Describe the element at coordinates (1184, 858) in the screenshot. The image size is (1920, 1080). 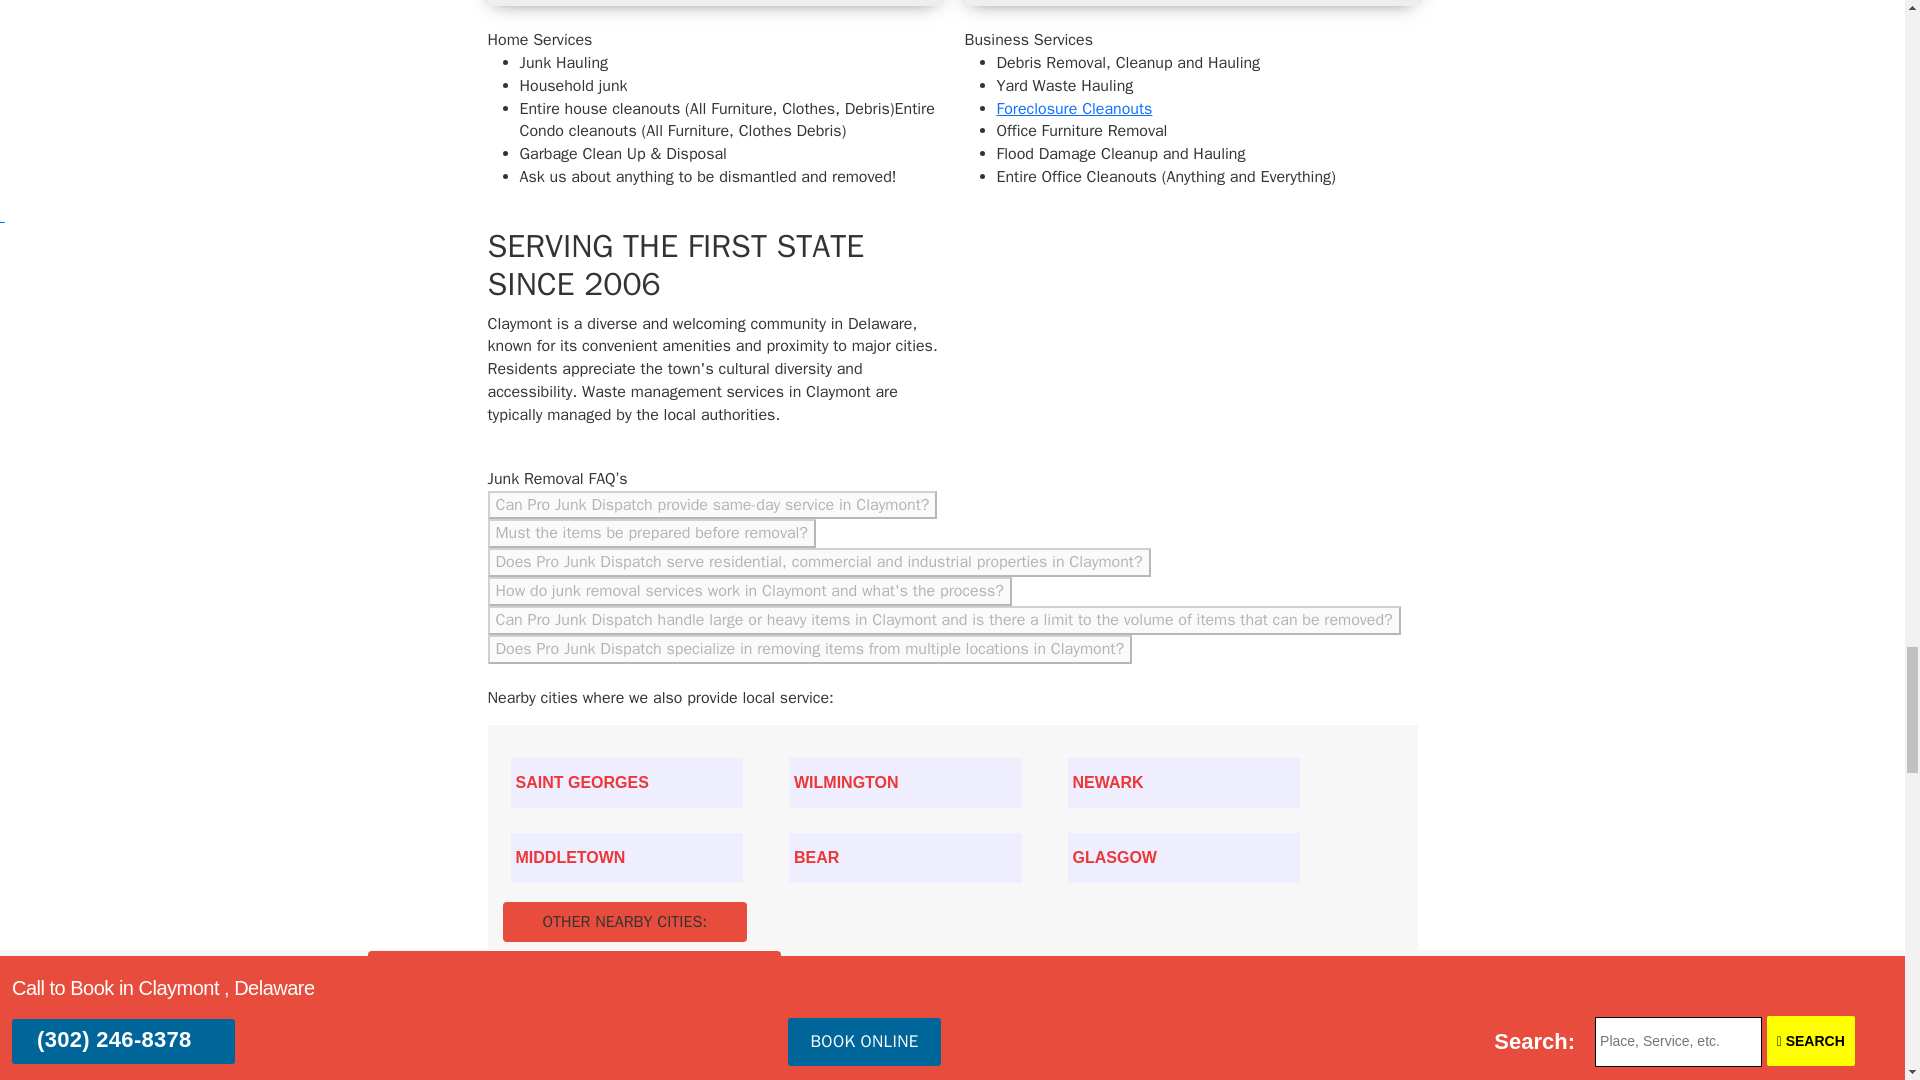
I see `New Castle County, DE - T51 - Glasgow` at that location.